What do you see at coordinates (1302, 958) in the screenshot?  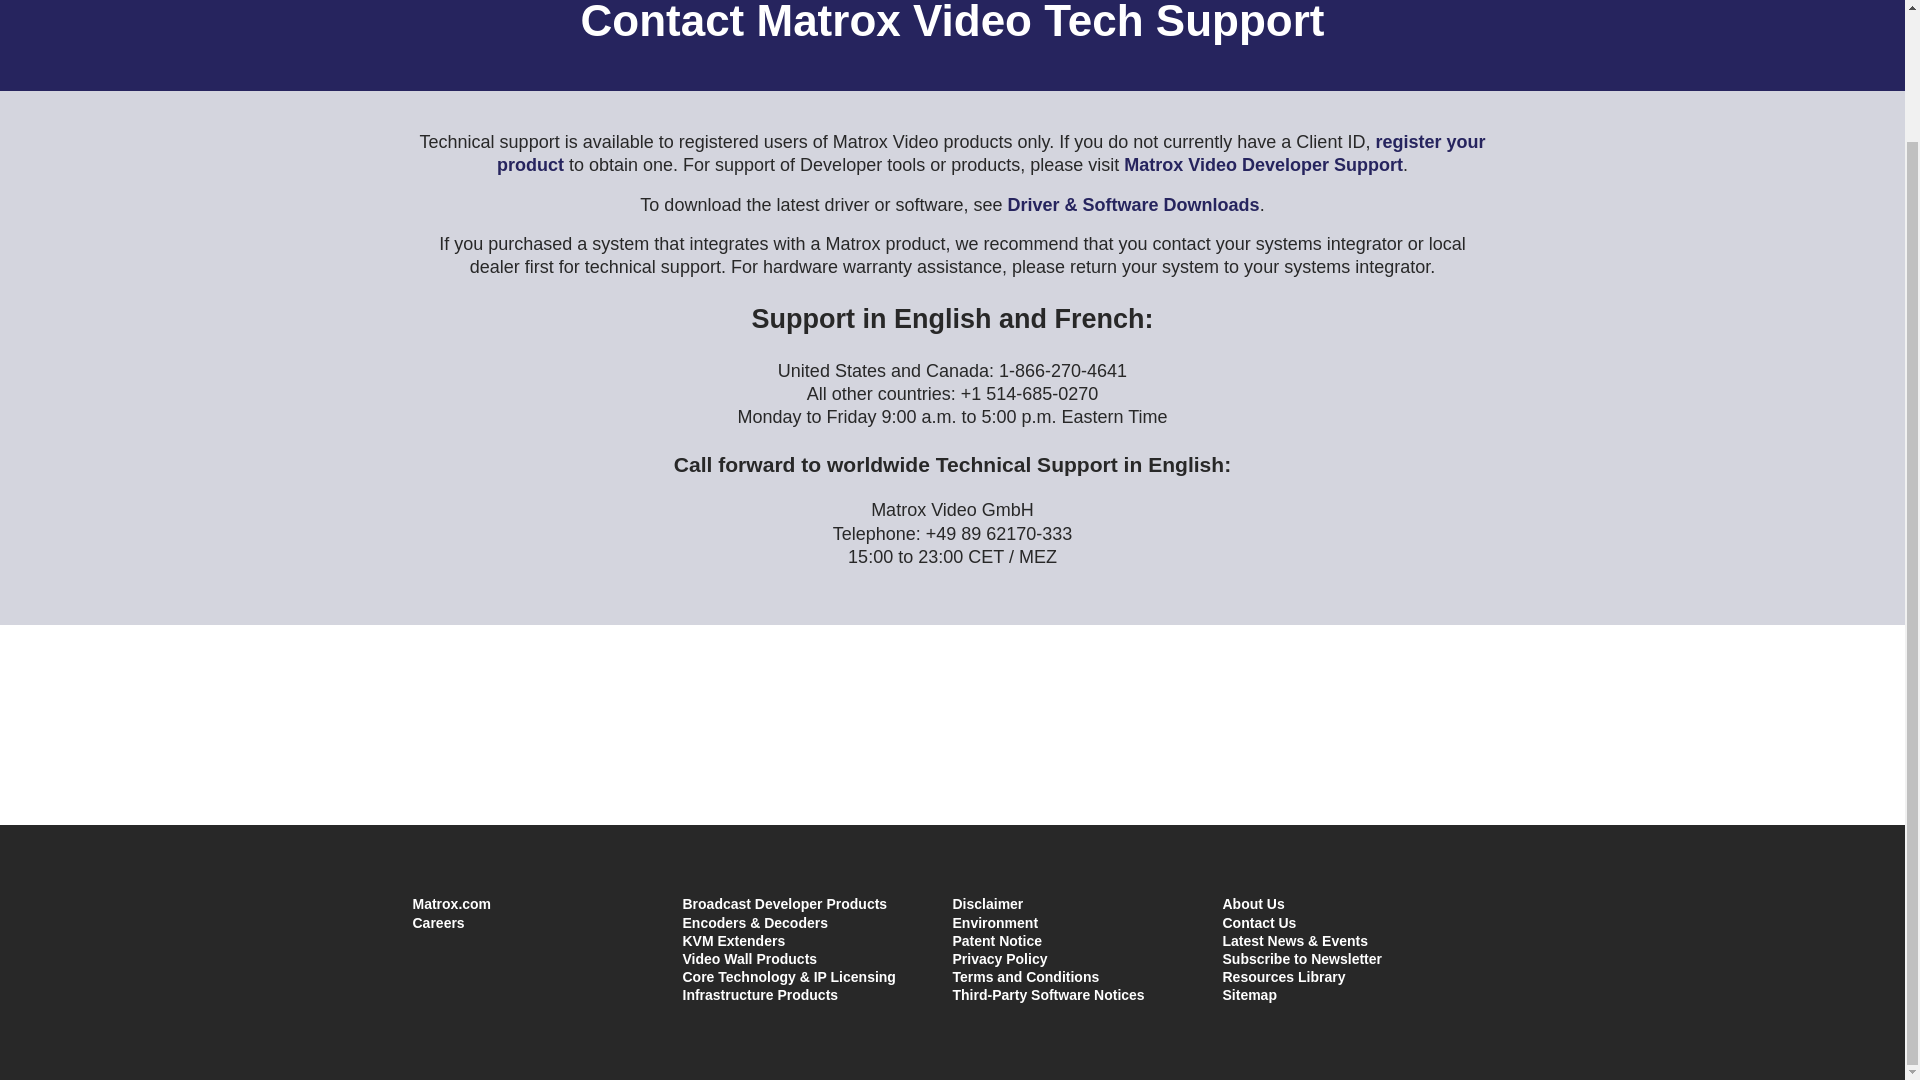 I see `Subscribe to Newsletter` at bounding box center [1302, 958].